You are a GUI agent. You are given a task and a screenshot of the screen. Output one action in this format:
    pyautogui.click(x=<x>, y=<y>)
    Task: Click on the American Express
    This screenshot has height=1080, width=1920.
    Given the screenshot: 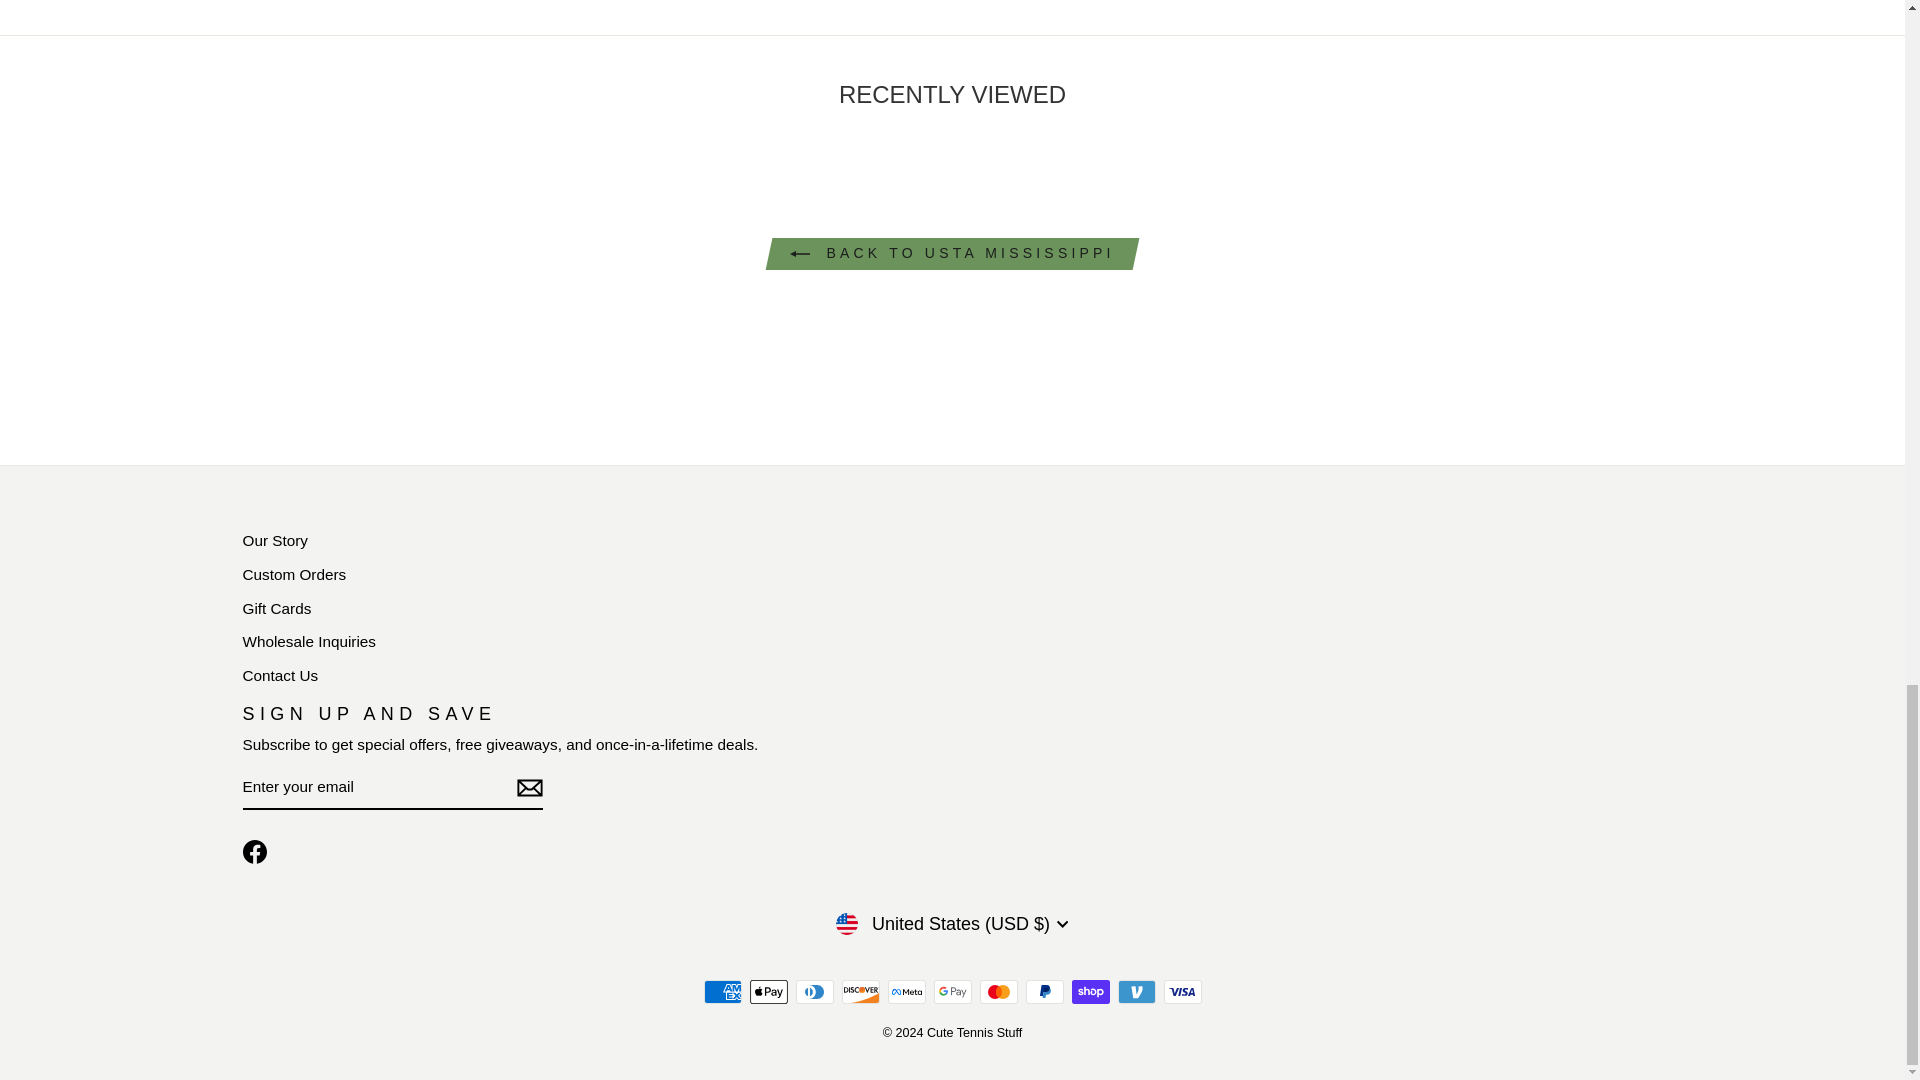 What is the action you would take?
    pyautogui.click(x=722, y=992)
    